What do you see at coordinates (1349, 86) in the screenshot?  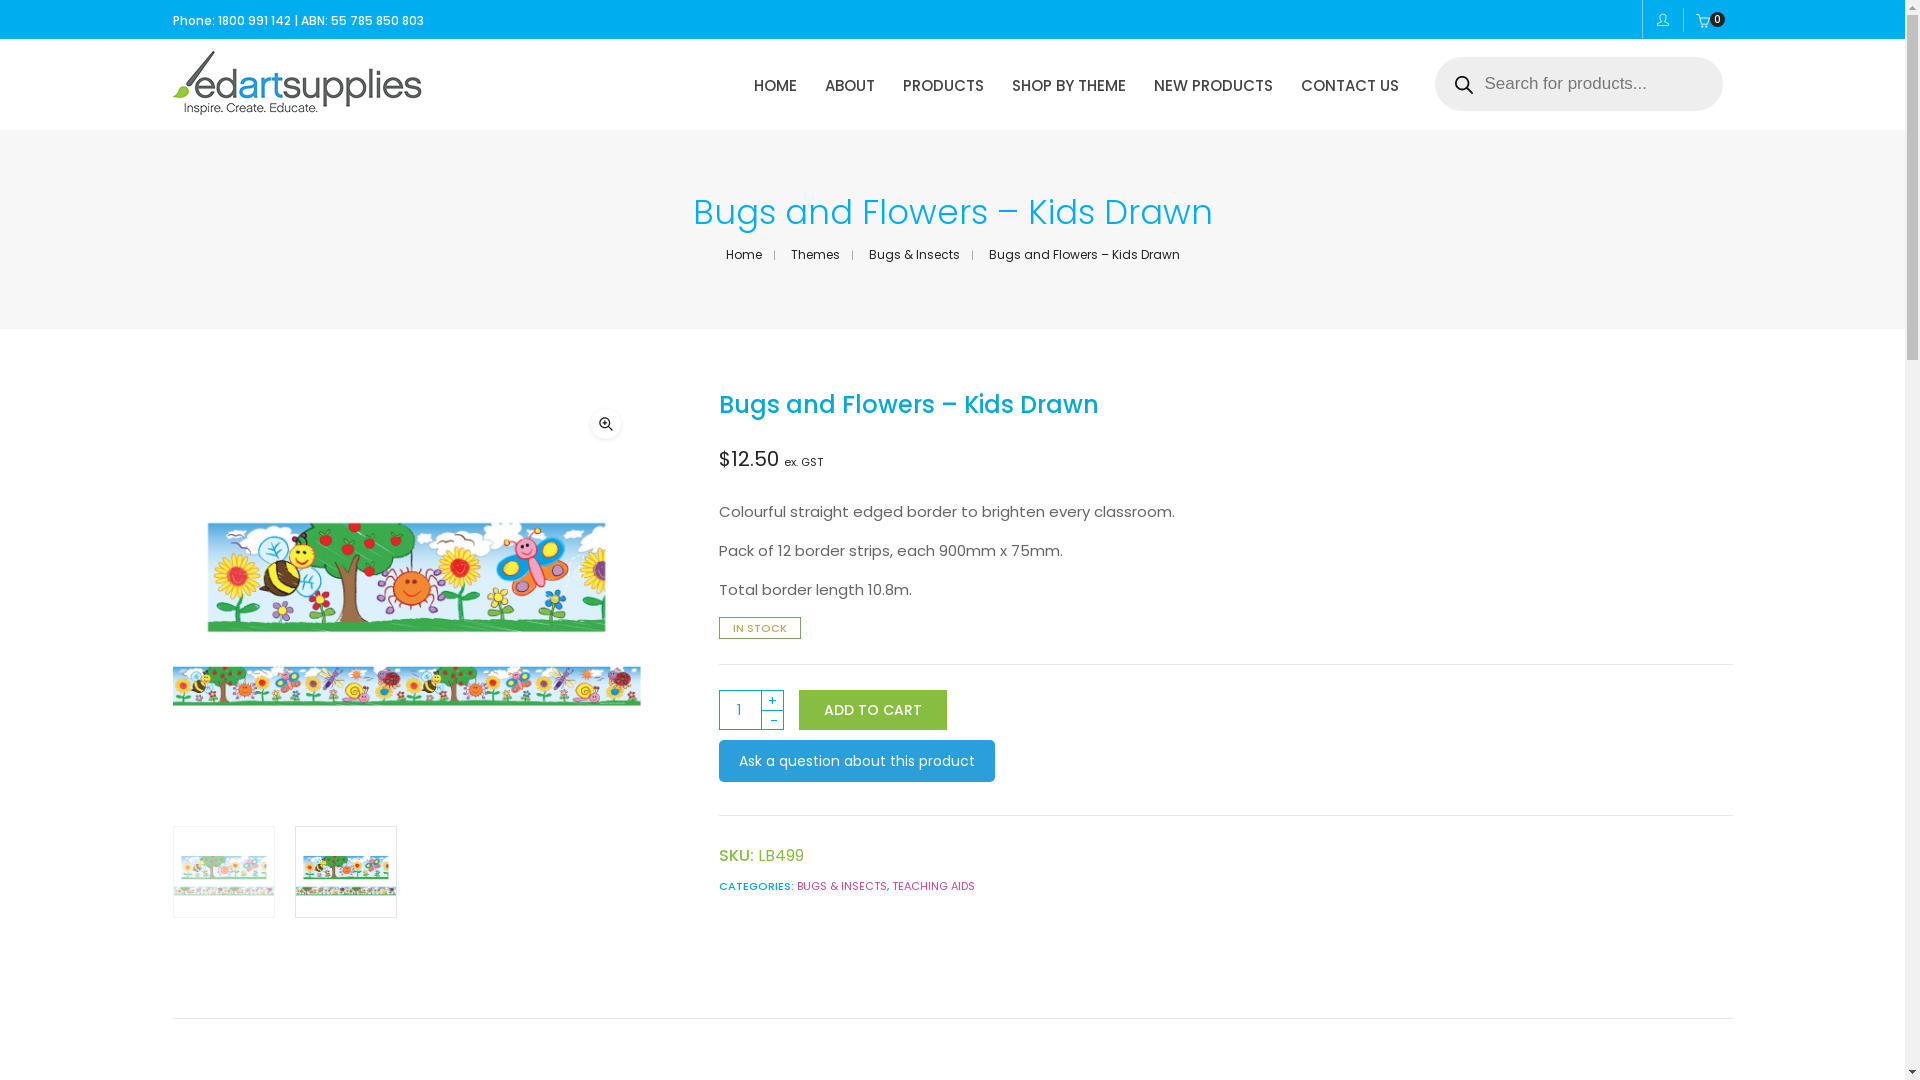 I see `CONTACT US` at bounding box center [1349, 86].